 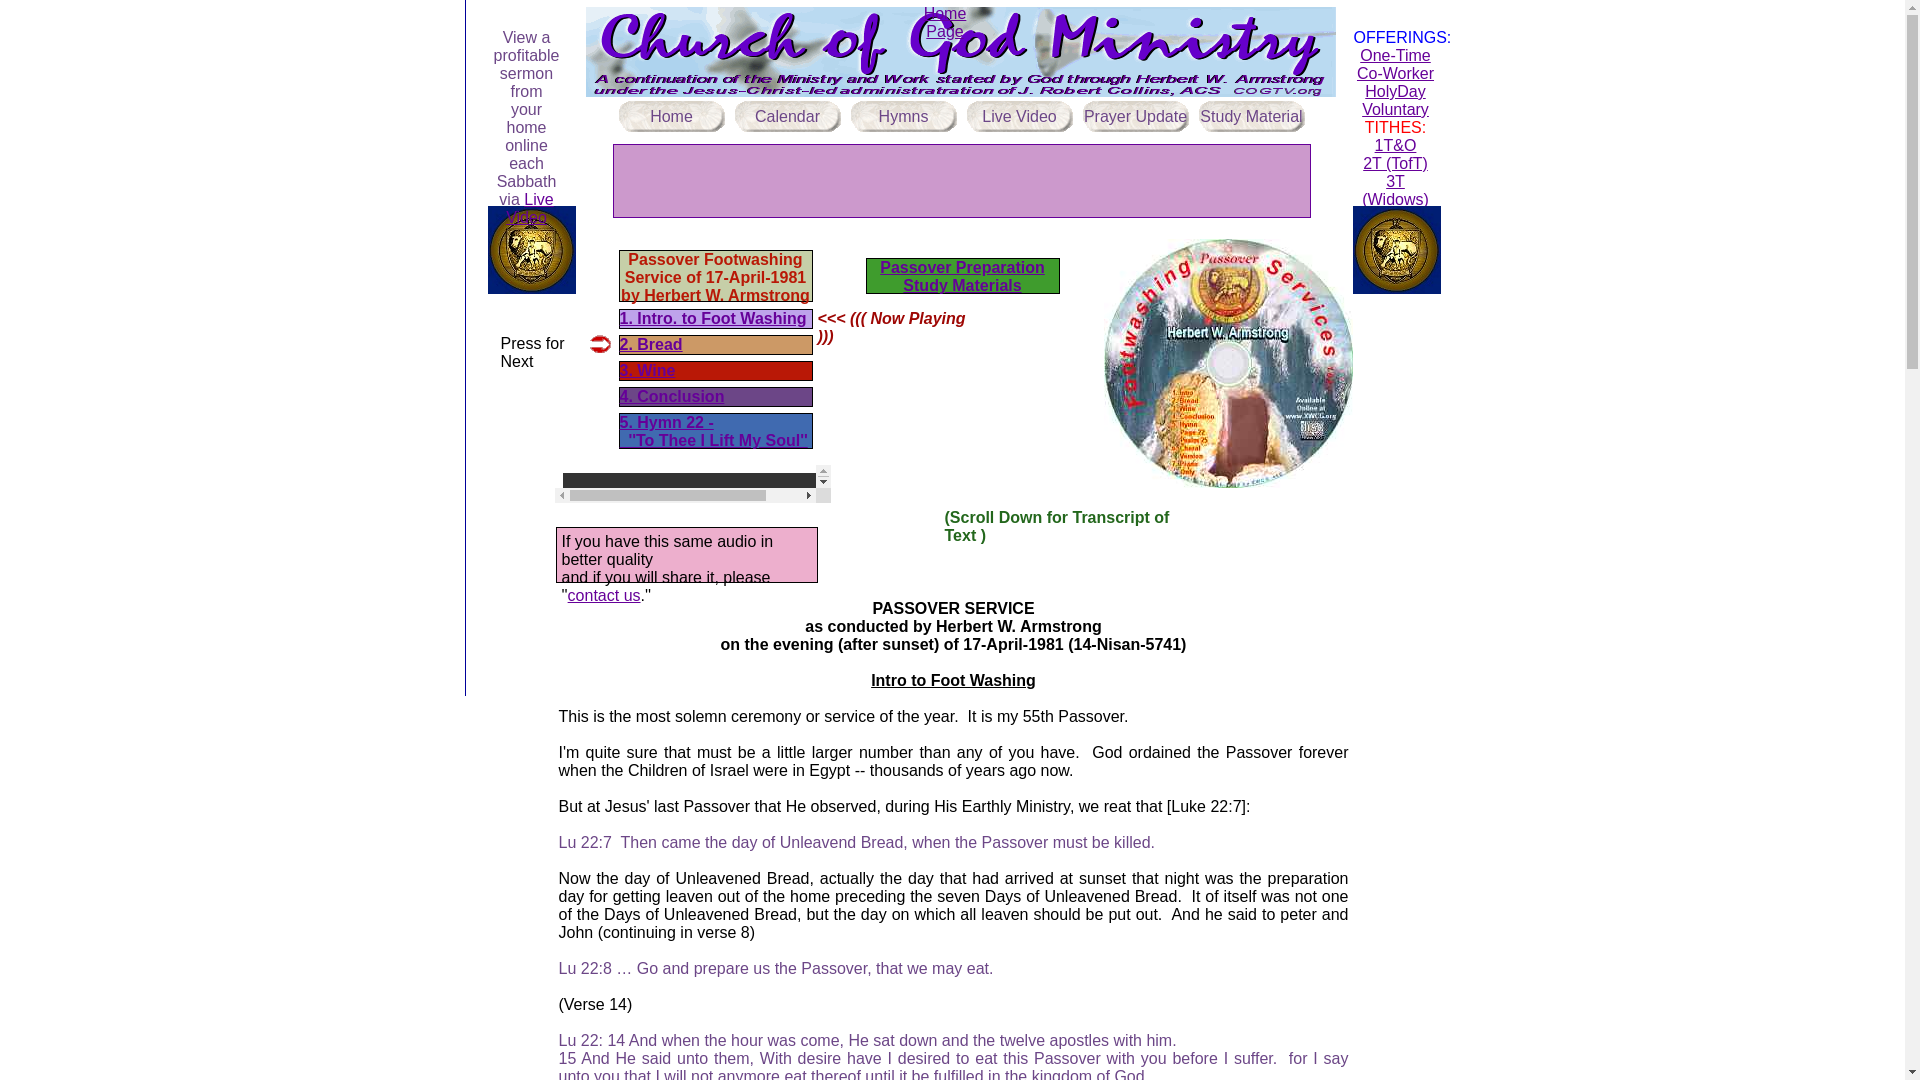 I want to click on Calendar, so click(x=786, y=116).